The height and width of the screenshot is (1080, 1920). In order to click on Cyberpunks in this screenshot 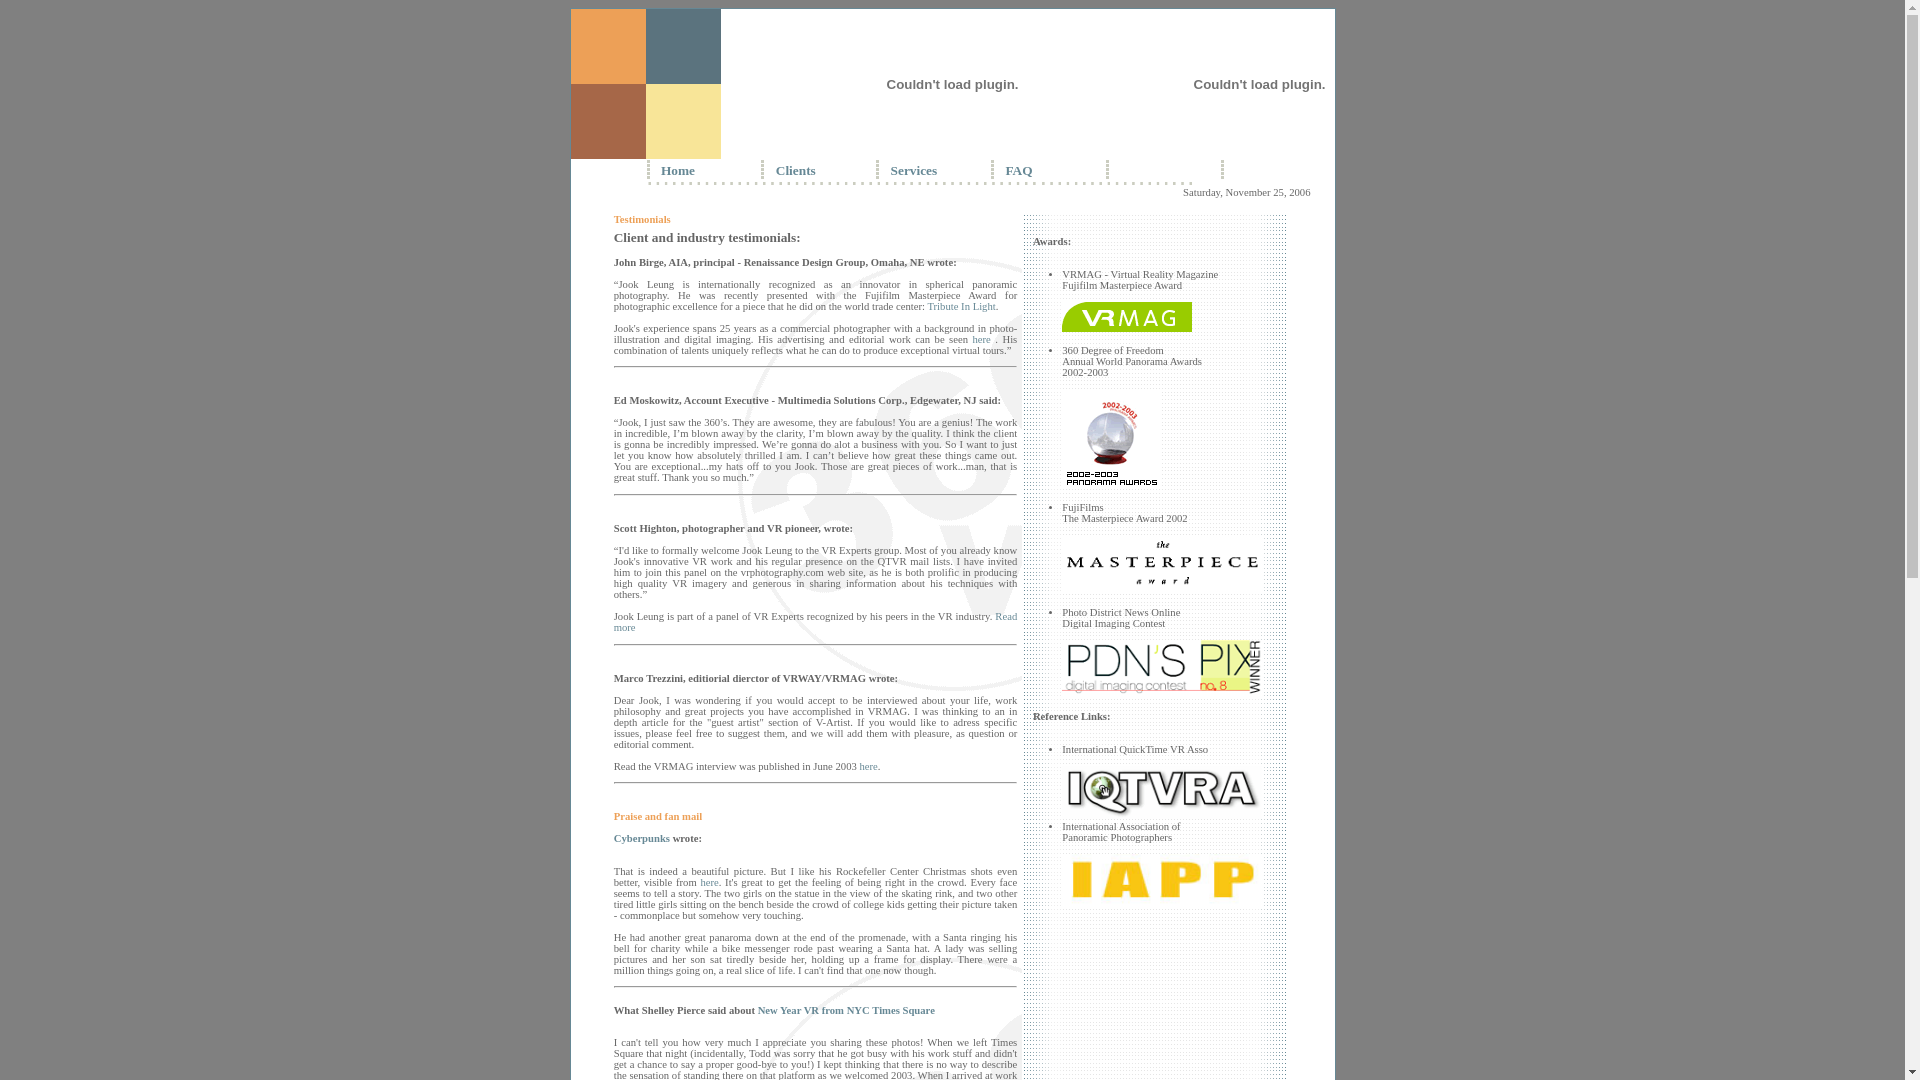, I will do `click(642, 838)`.